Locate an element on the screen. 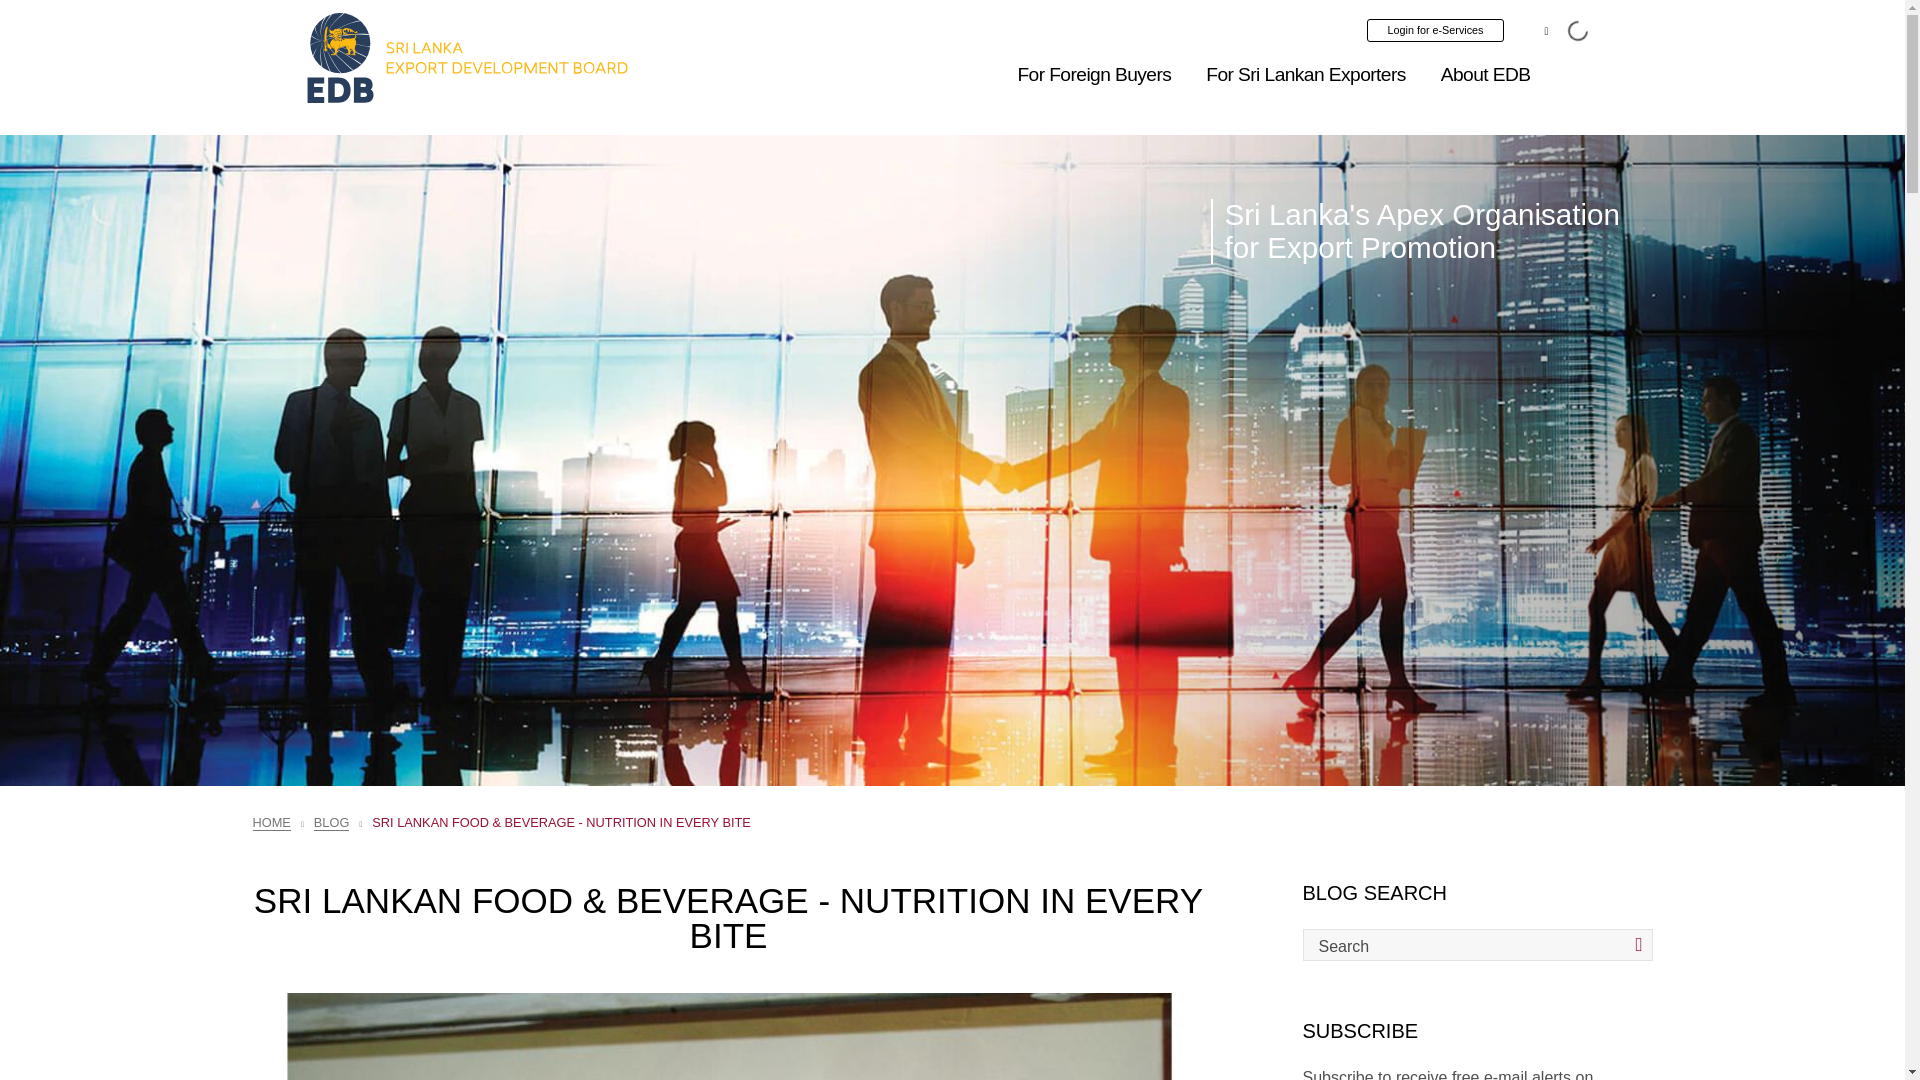 The image size is (1920, 1080). HOME is located at coordinates (270, 822).